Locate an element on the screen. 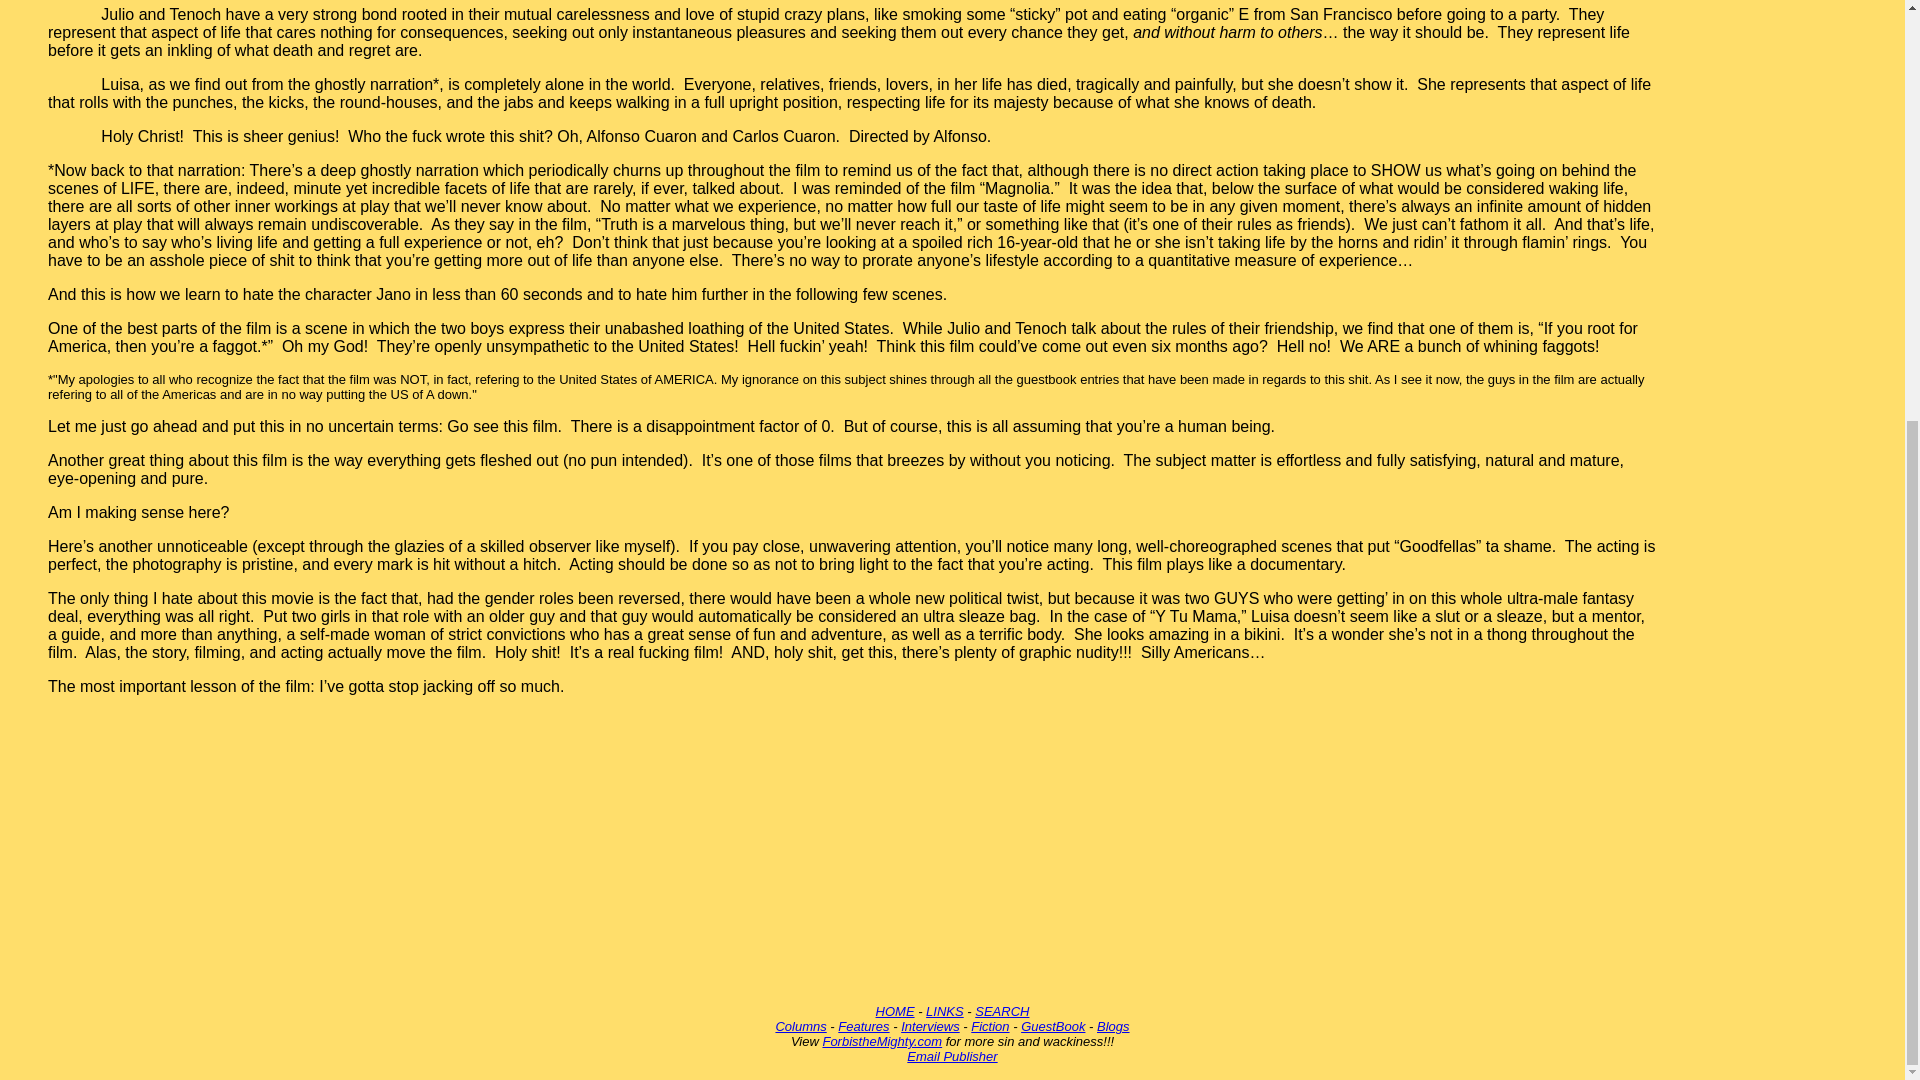 This screenshot has height=1080, width=1920. Blogs is located at coordinates (1113, 1026).